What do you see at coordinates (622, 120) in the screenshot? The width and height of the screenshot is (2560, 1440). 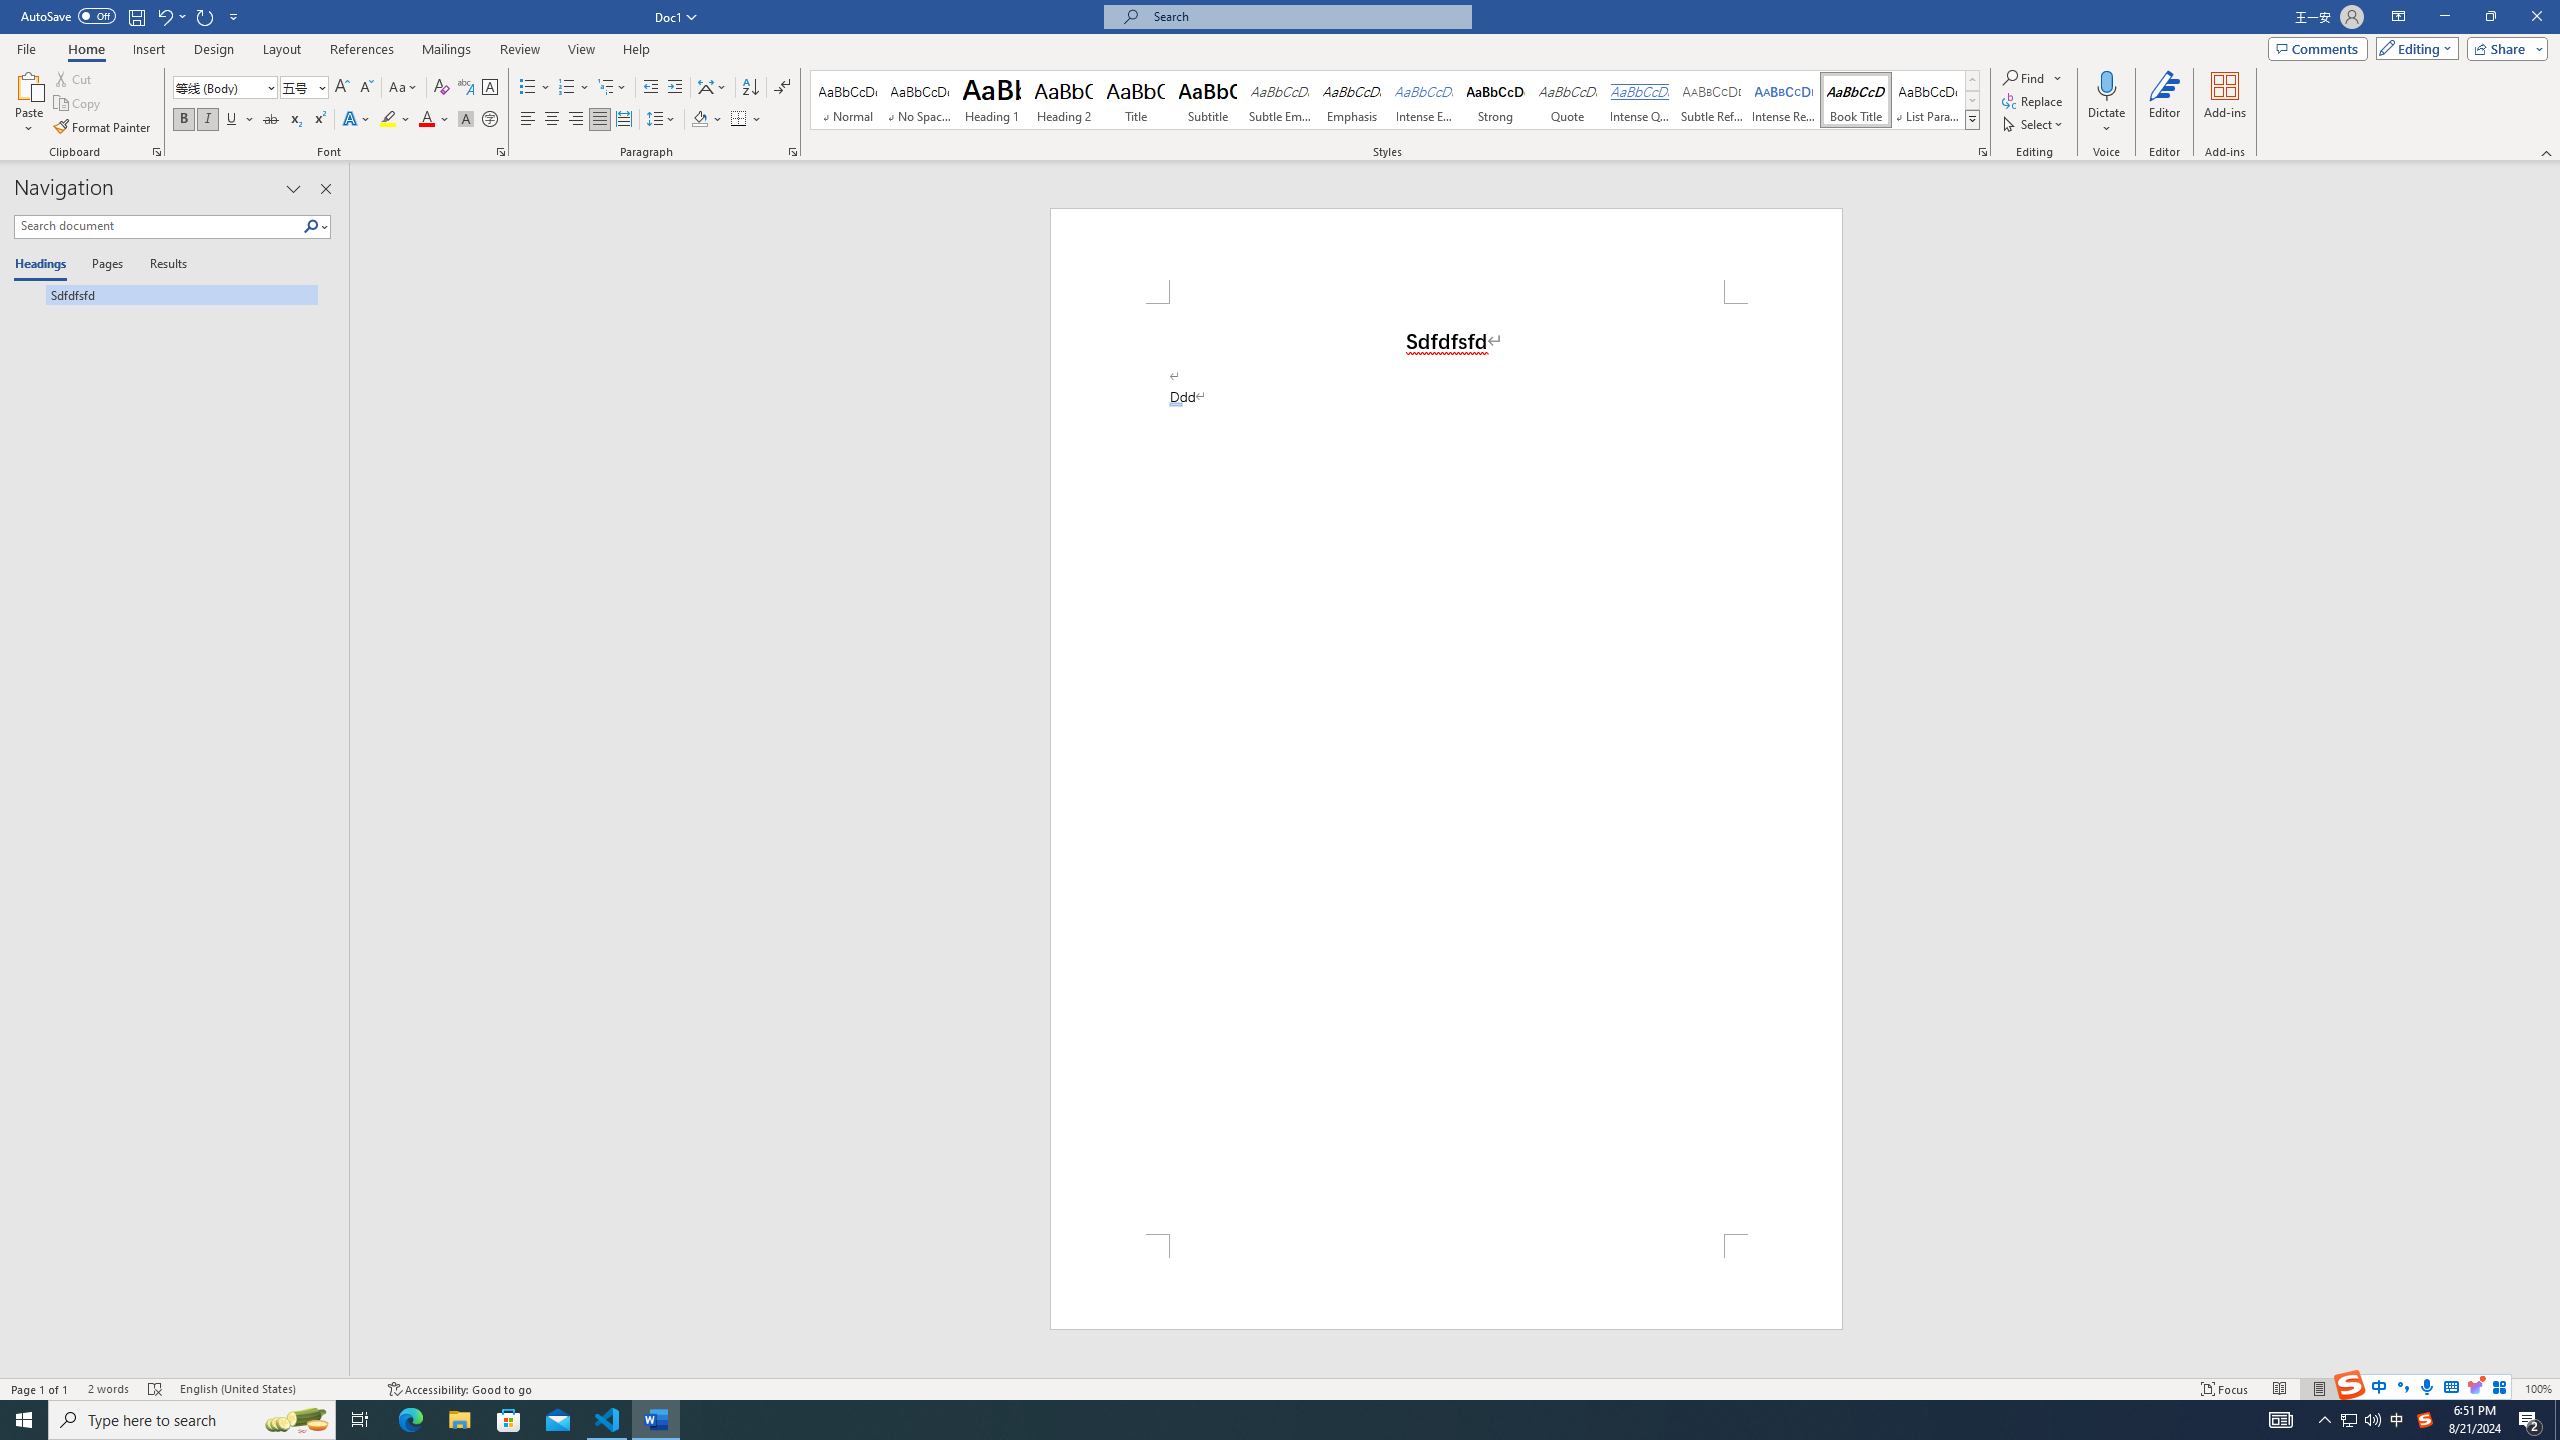 I see `Distributed` at bounding box center [622, 120].